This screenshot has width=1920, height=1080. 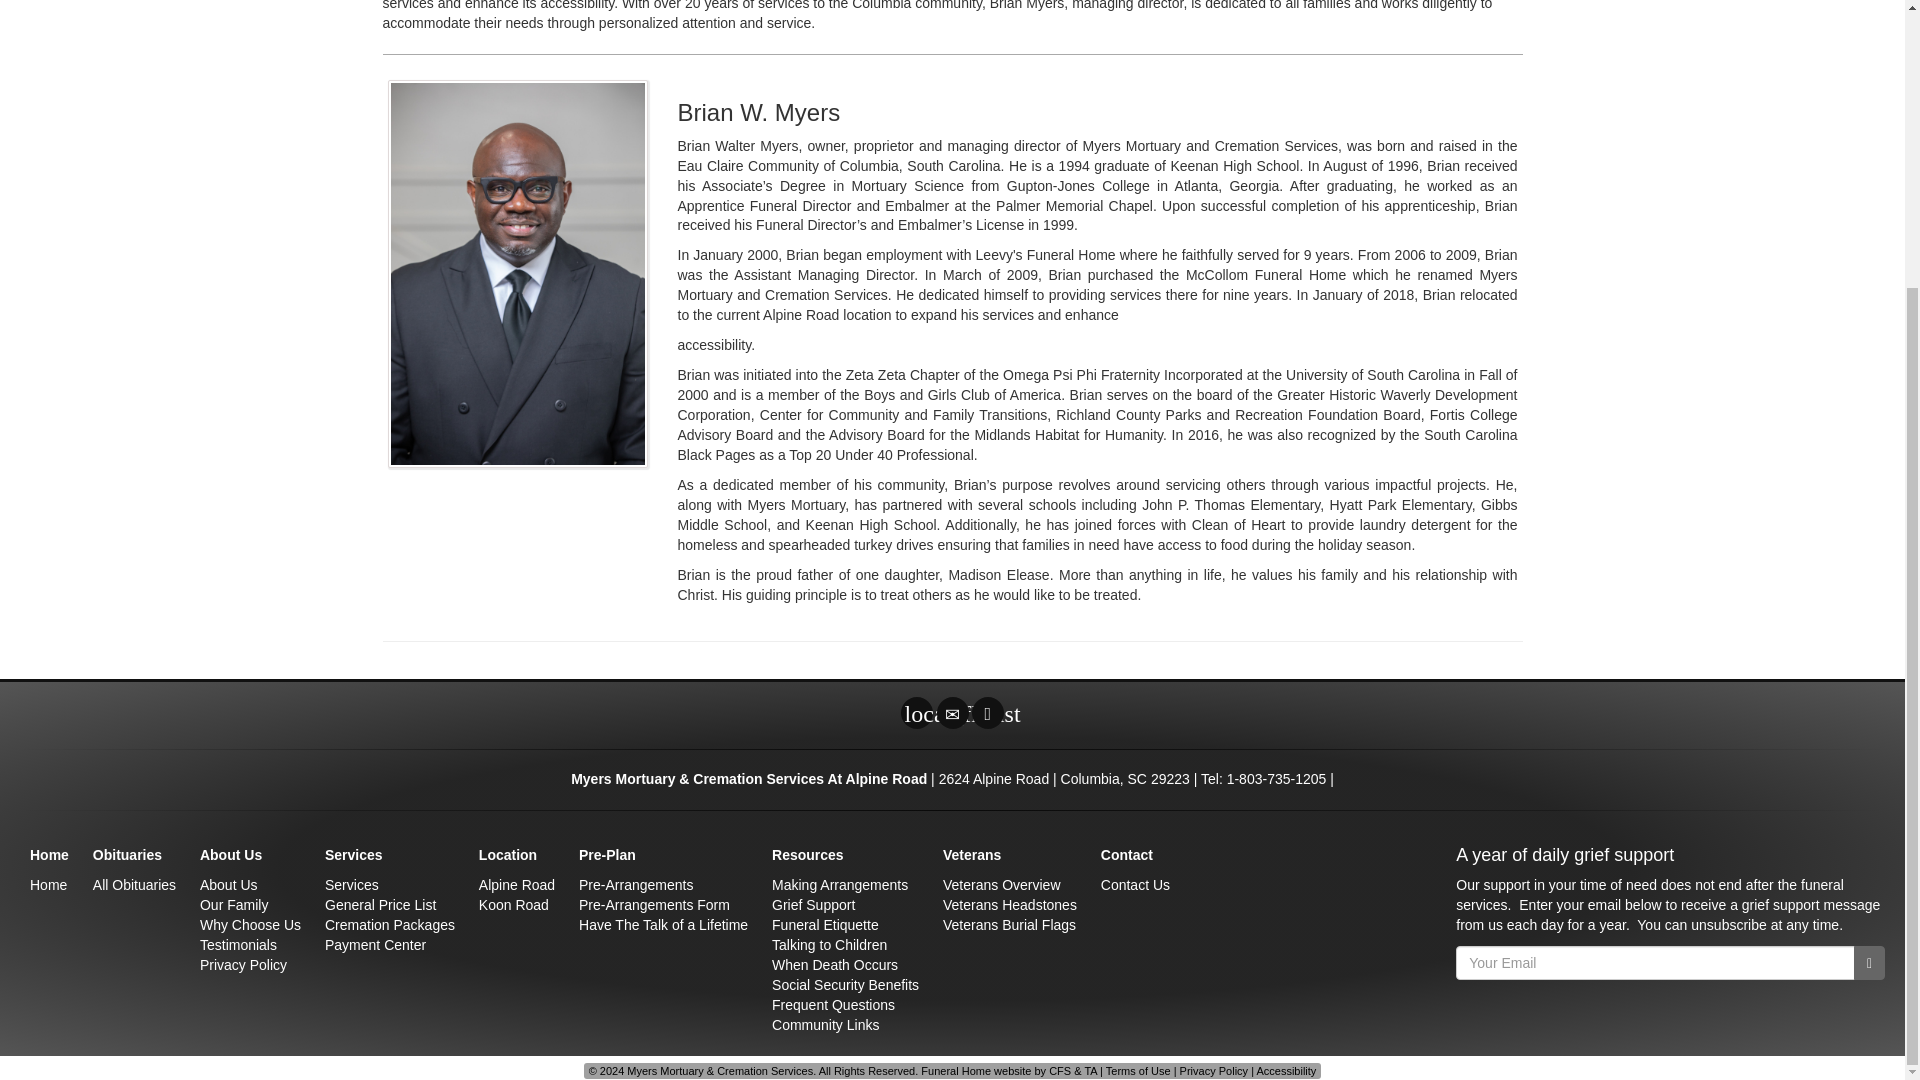 What do you see at coordinates (952, 712) in the screenshot?
I see `Contact Us` at bounding box center [952, 712].